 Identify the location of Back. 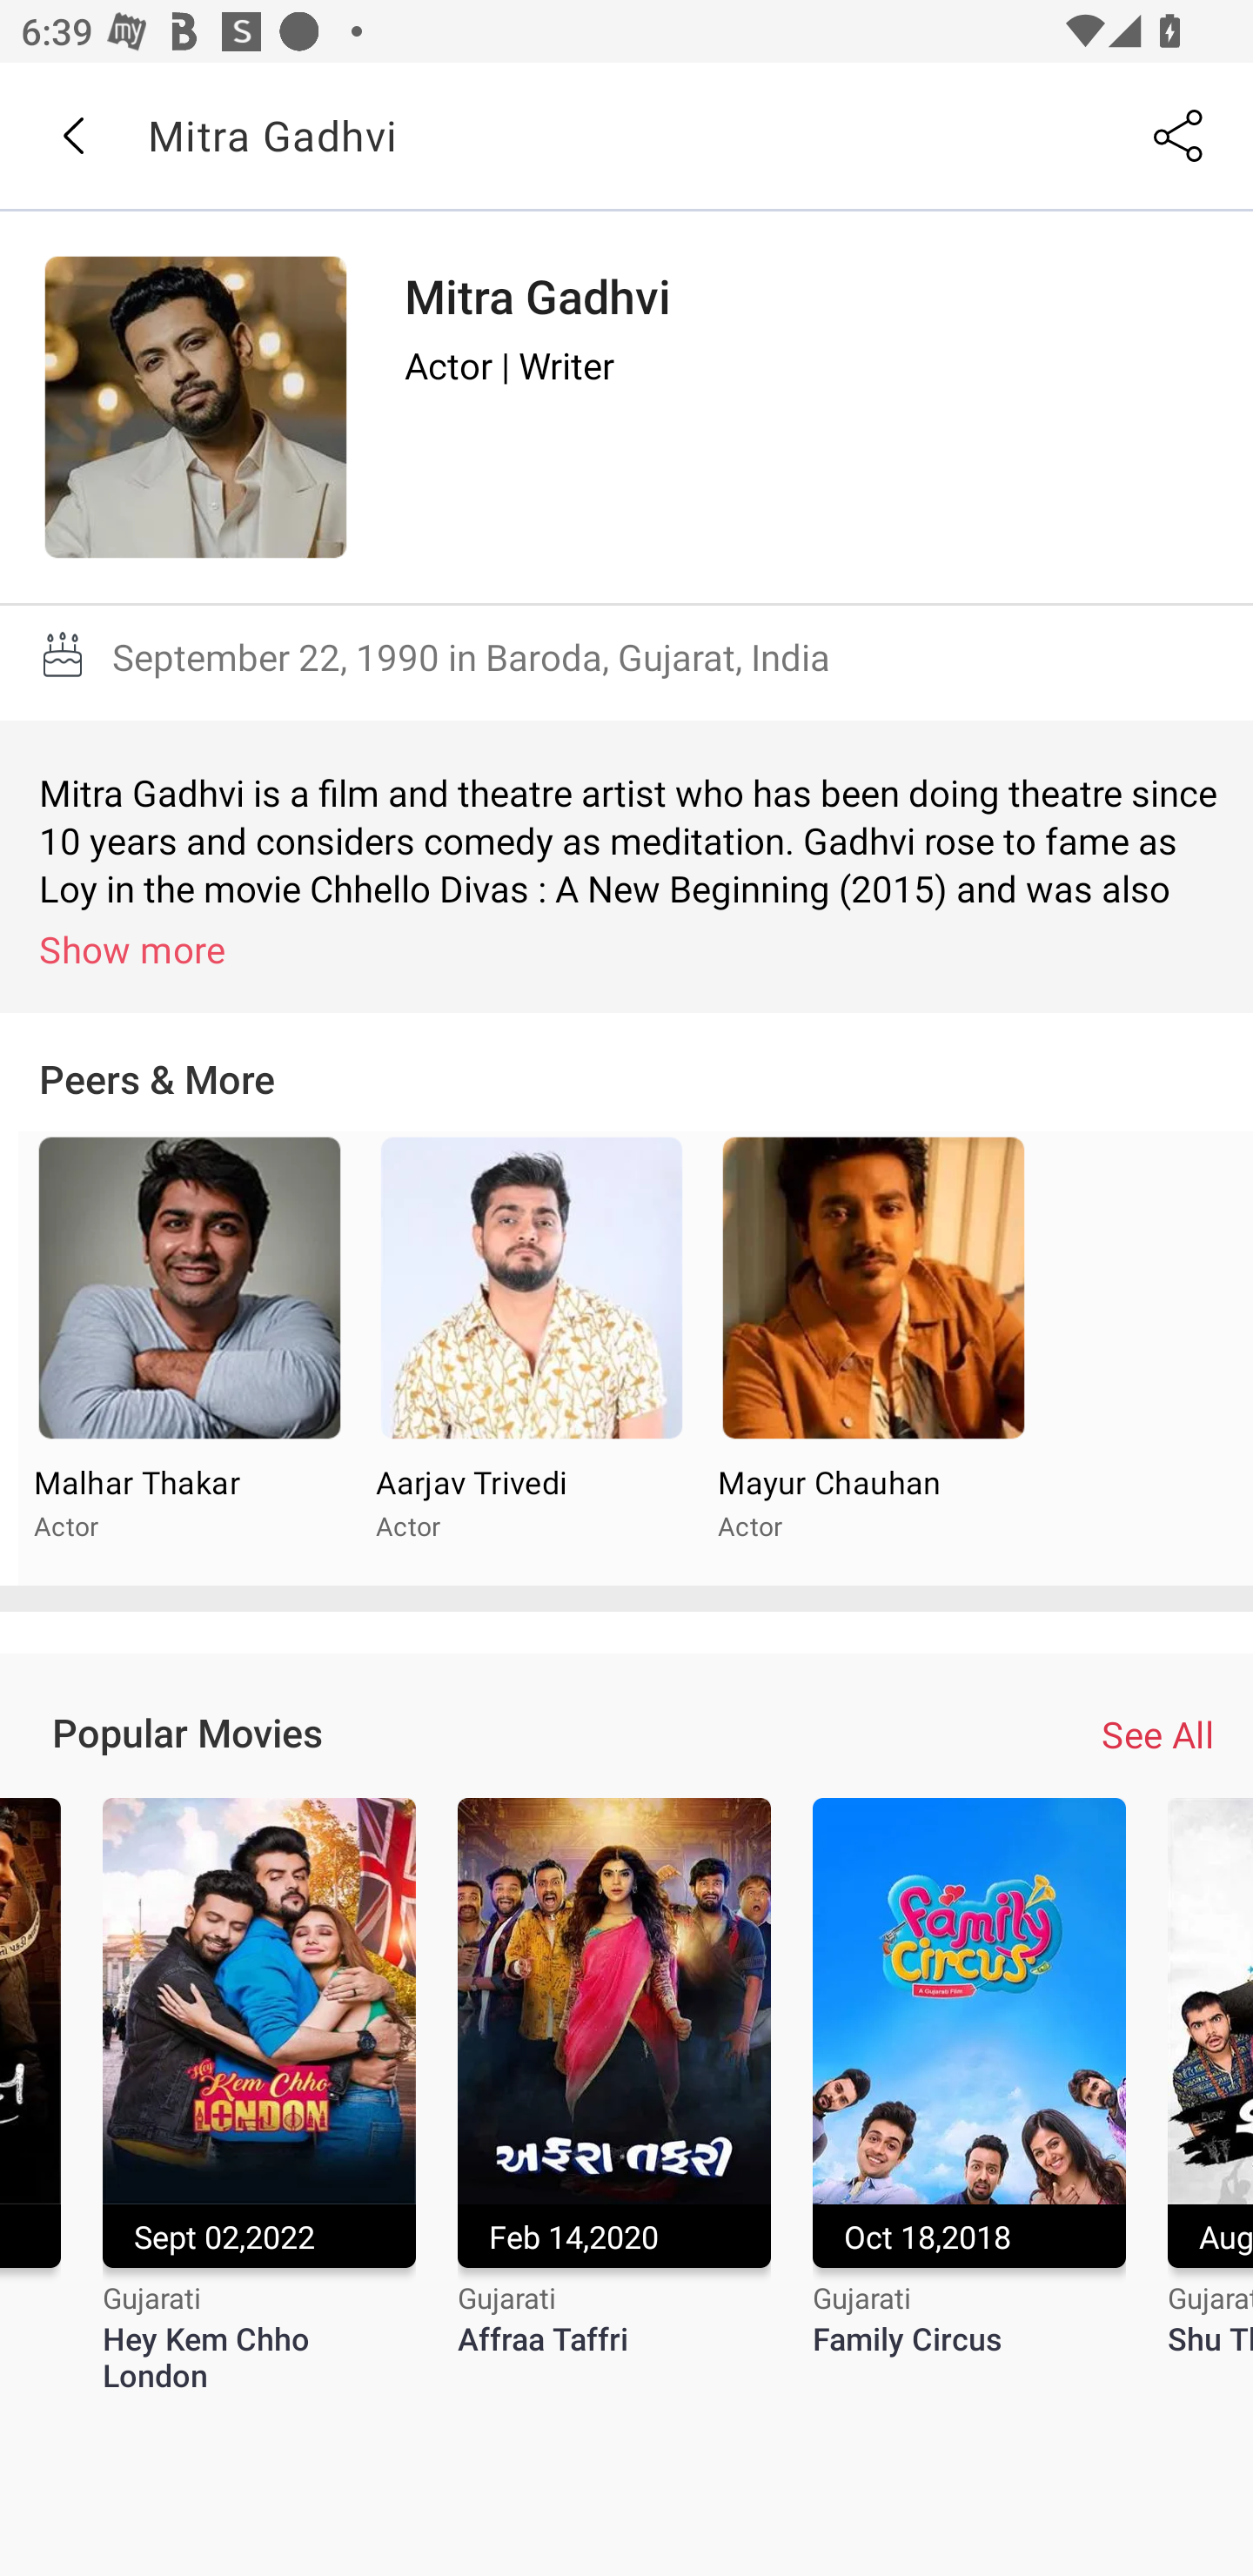
(72, 136).